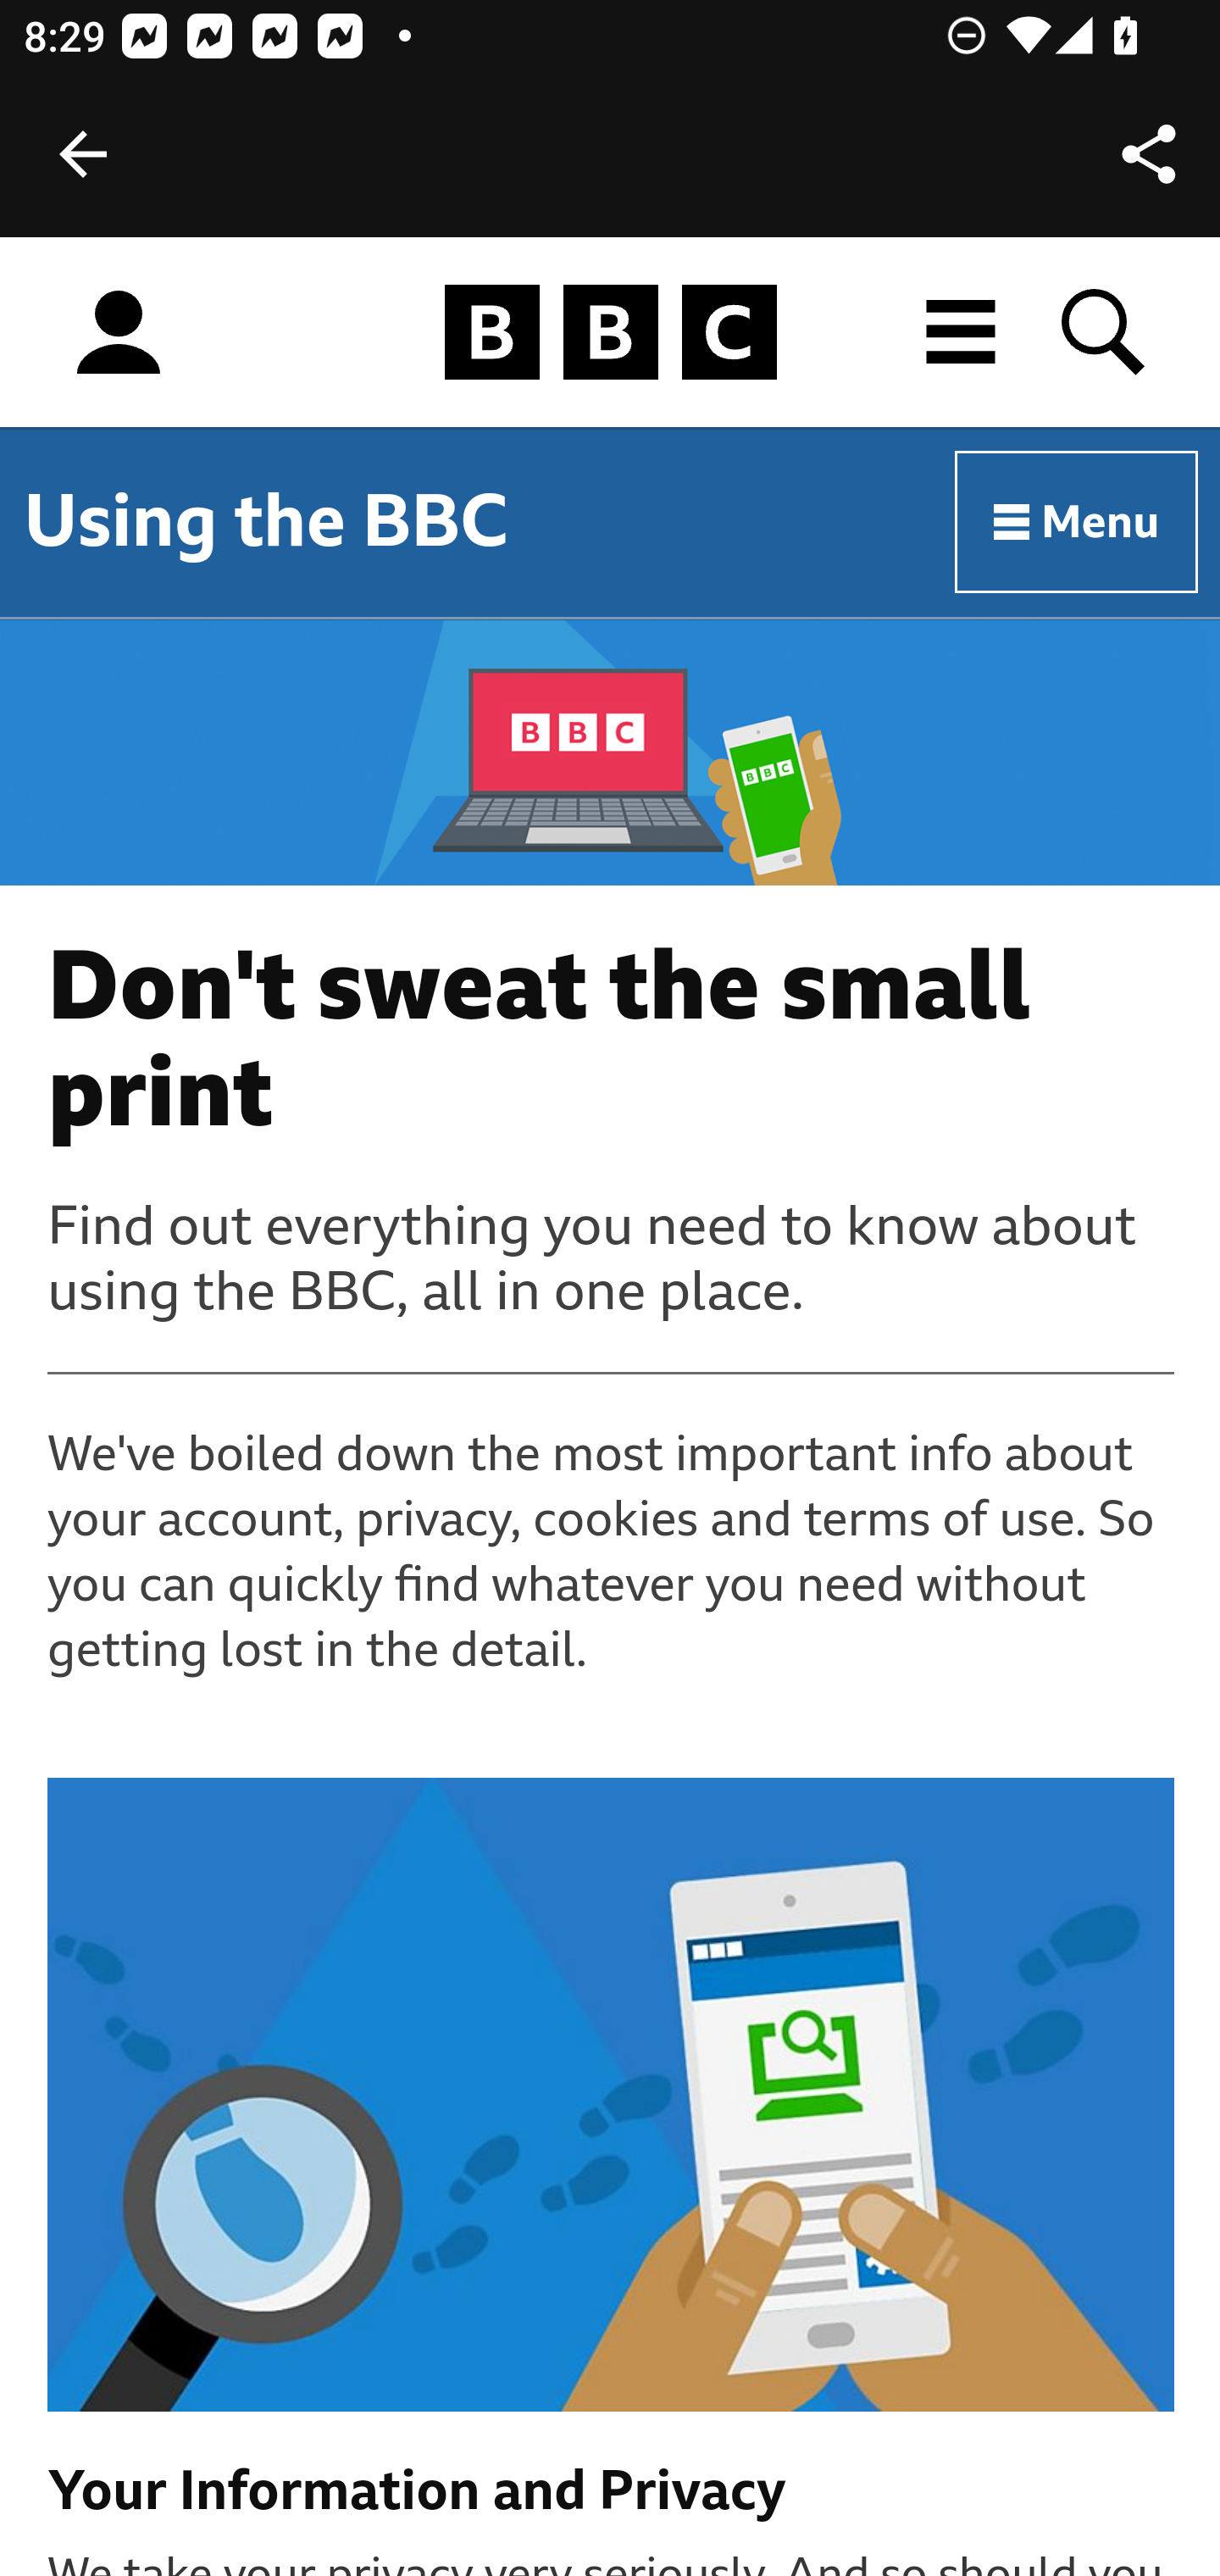 The width and height of the screenshot is (1220, 2576). Describe the element at coordinates (610, 333) in the screenshot. I see `Homepage` at that location.